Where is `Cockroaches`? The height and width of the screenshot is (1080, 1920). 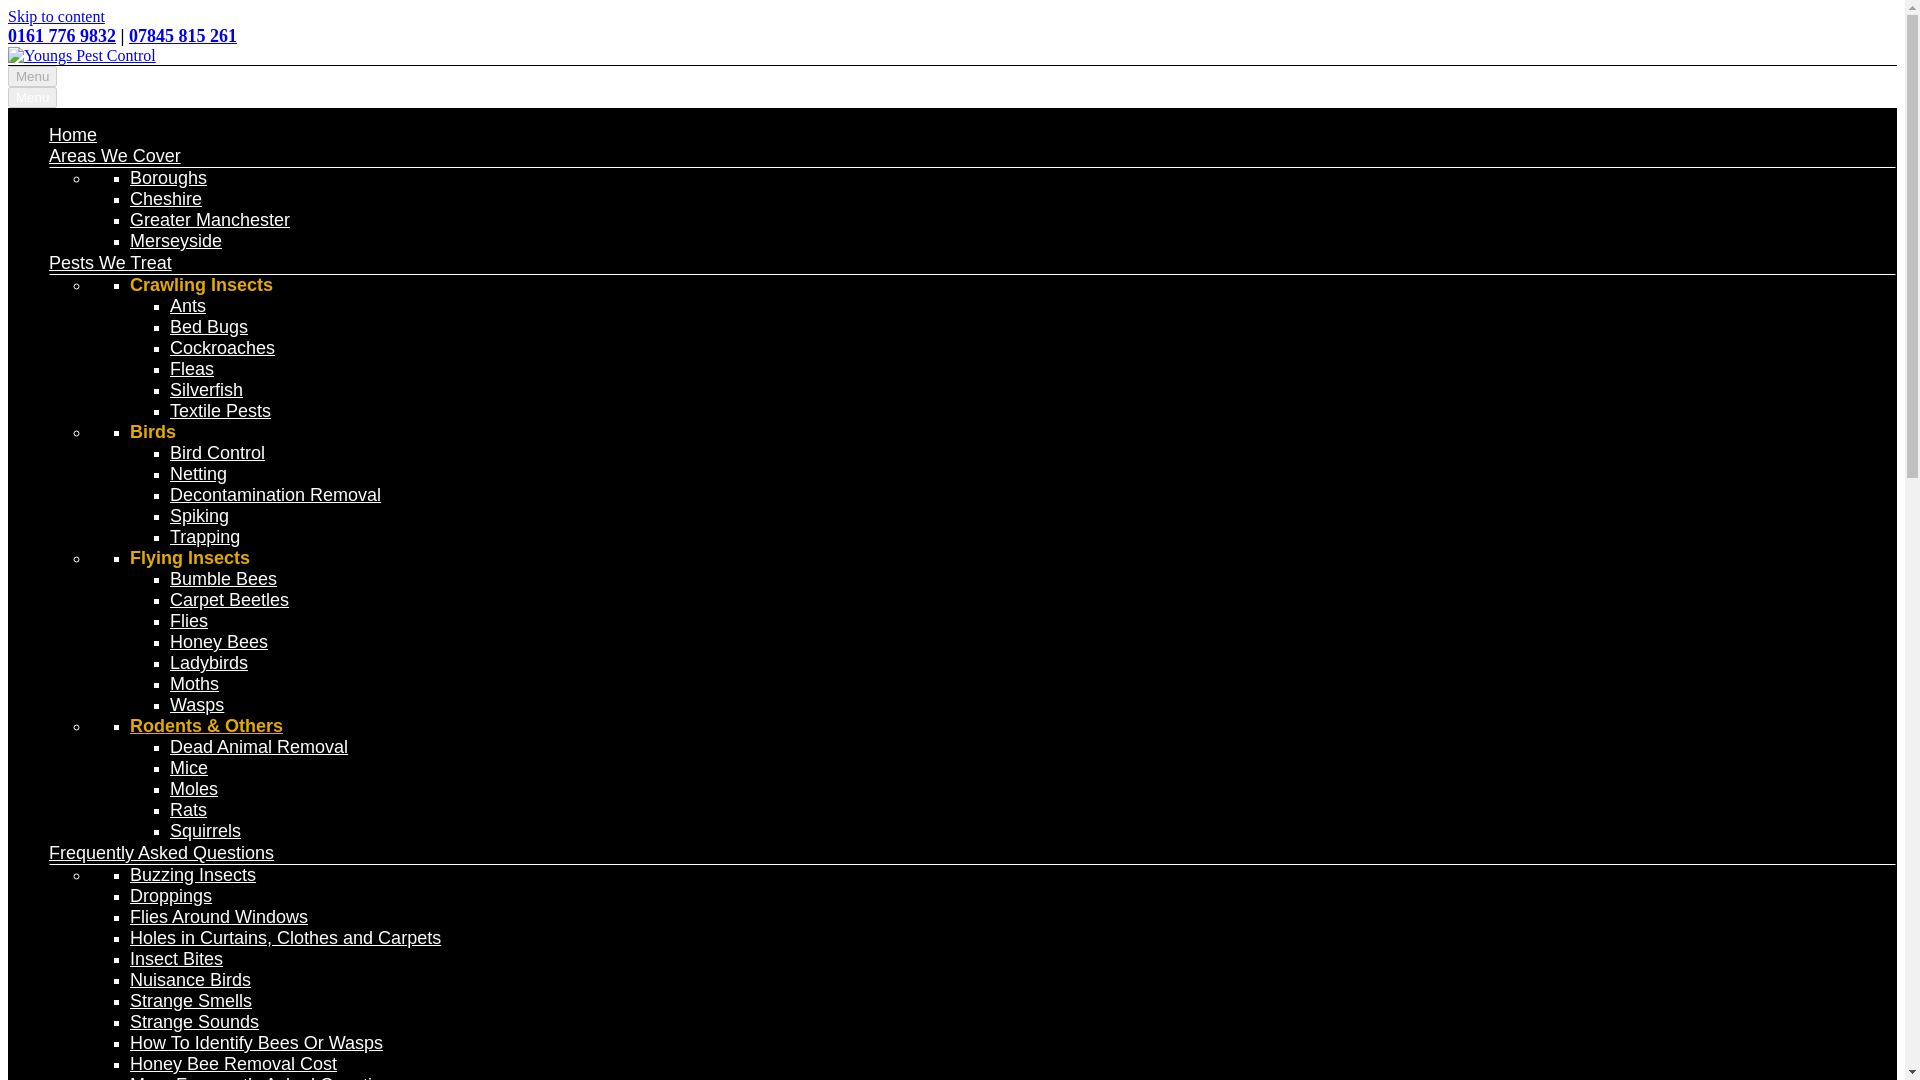
Cockroaches is located at coordinates (222, 348).